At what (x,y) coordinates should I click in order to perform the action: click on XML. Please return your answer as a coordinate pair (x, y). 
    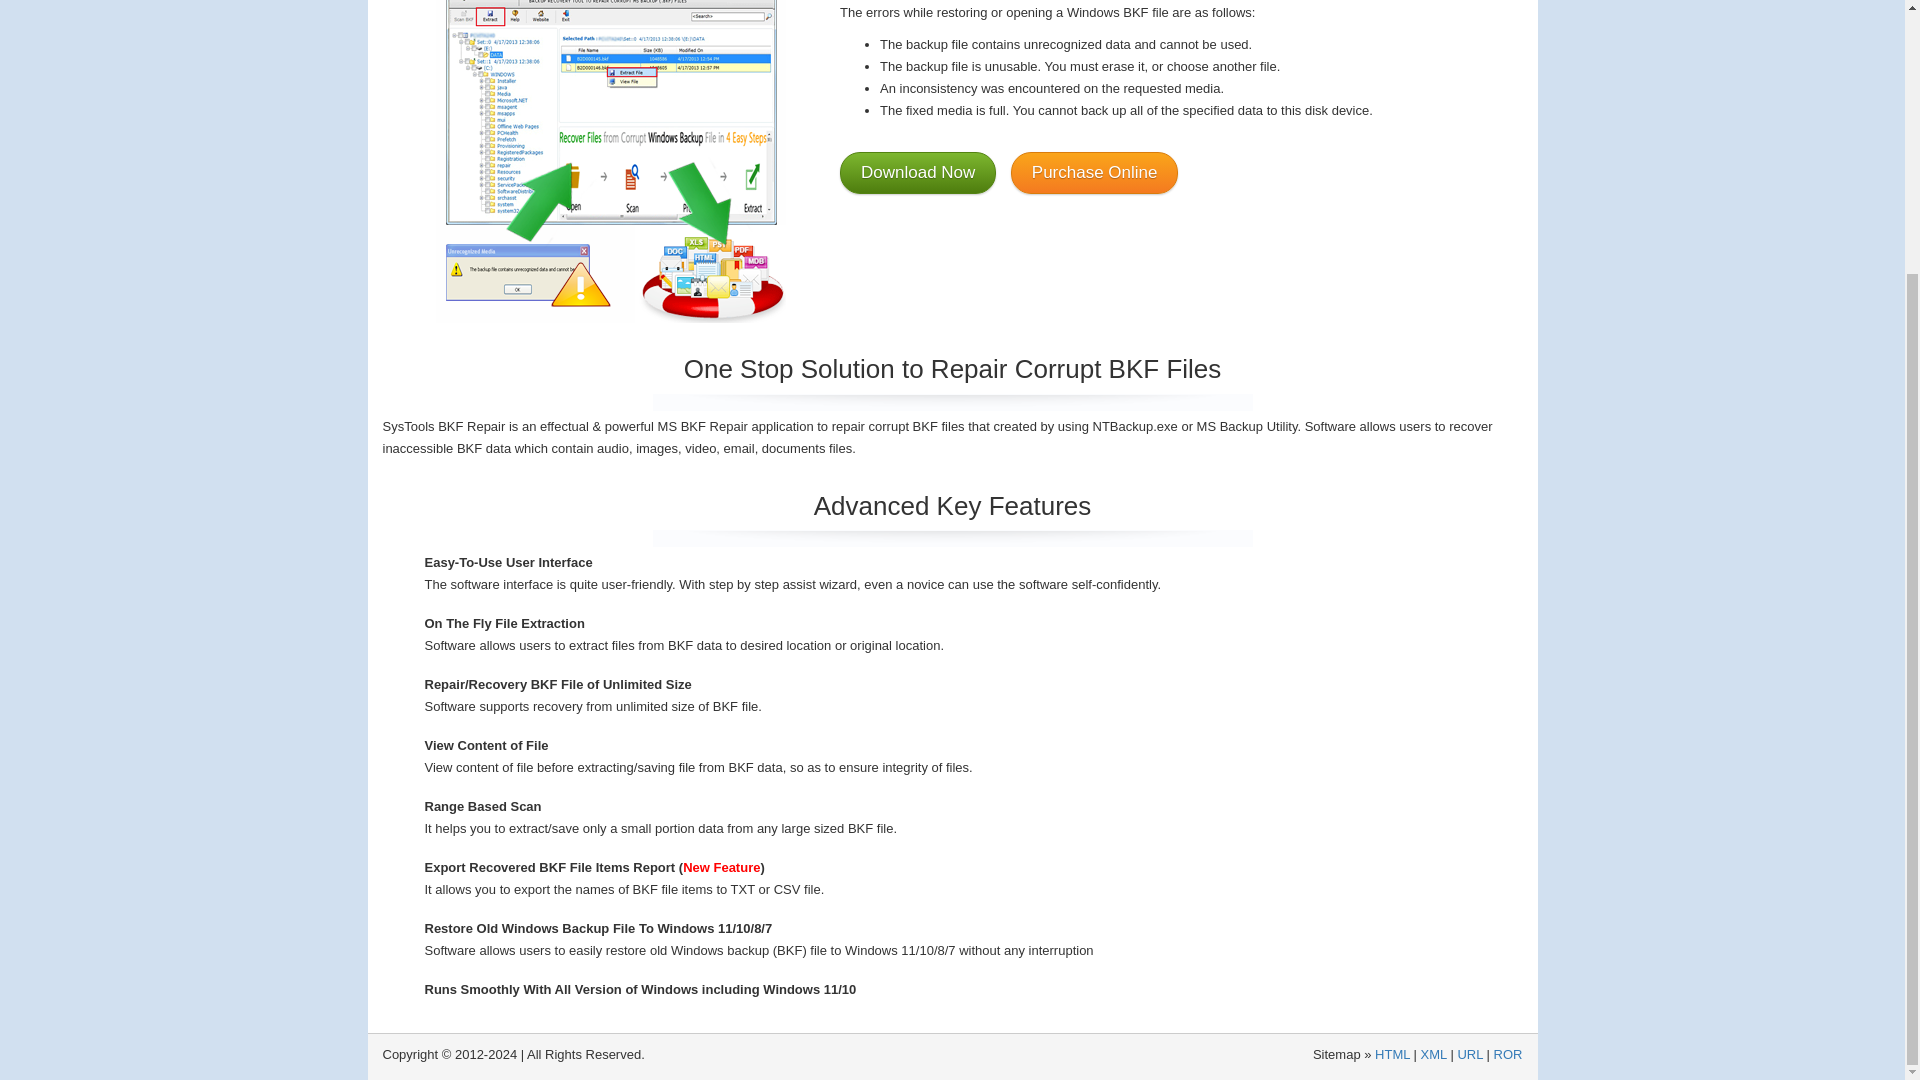
    Looking at the image, I should click on (1434, 1054).